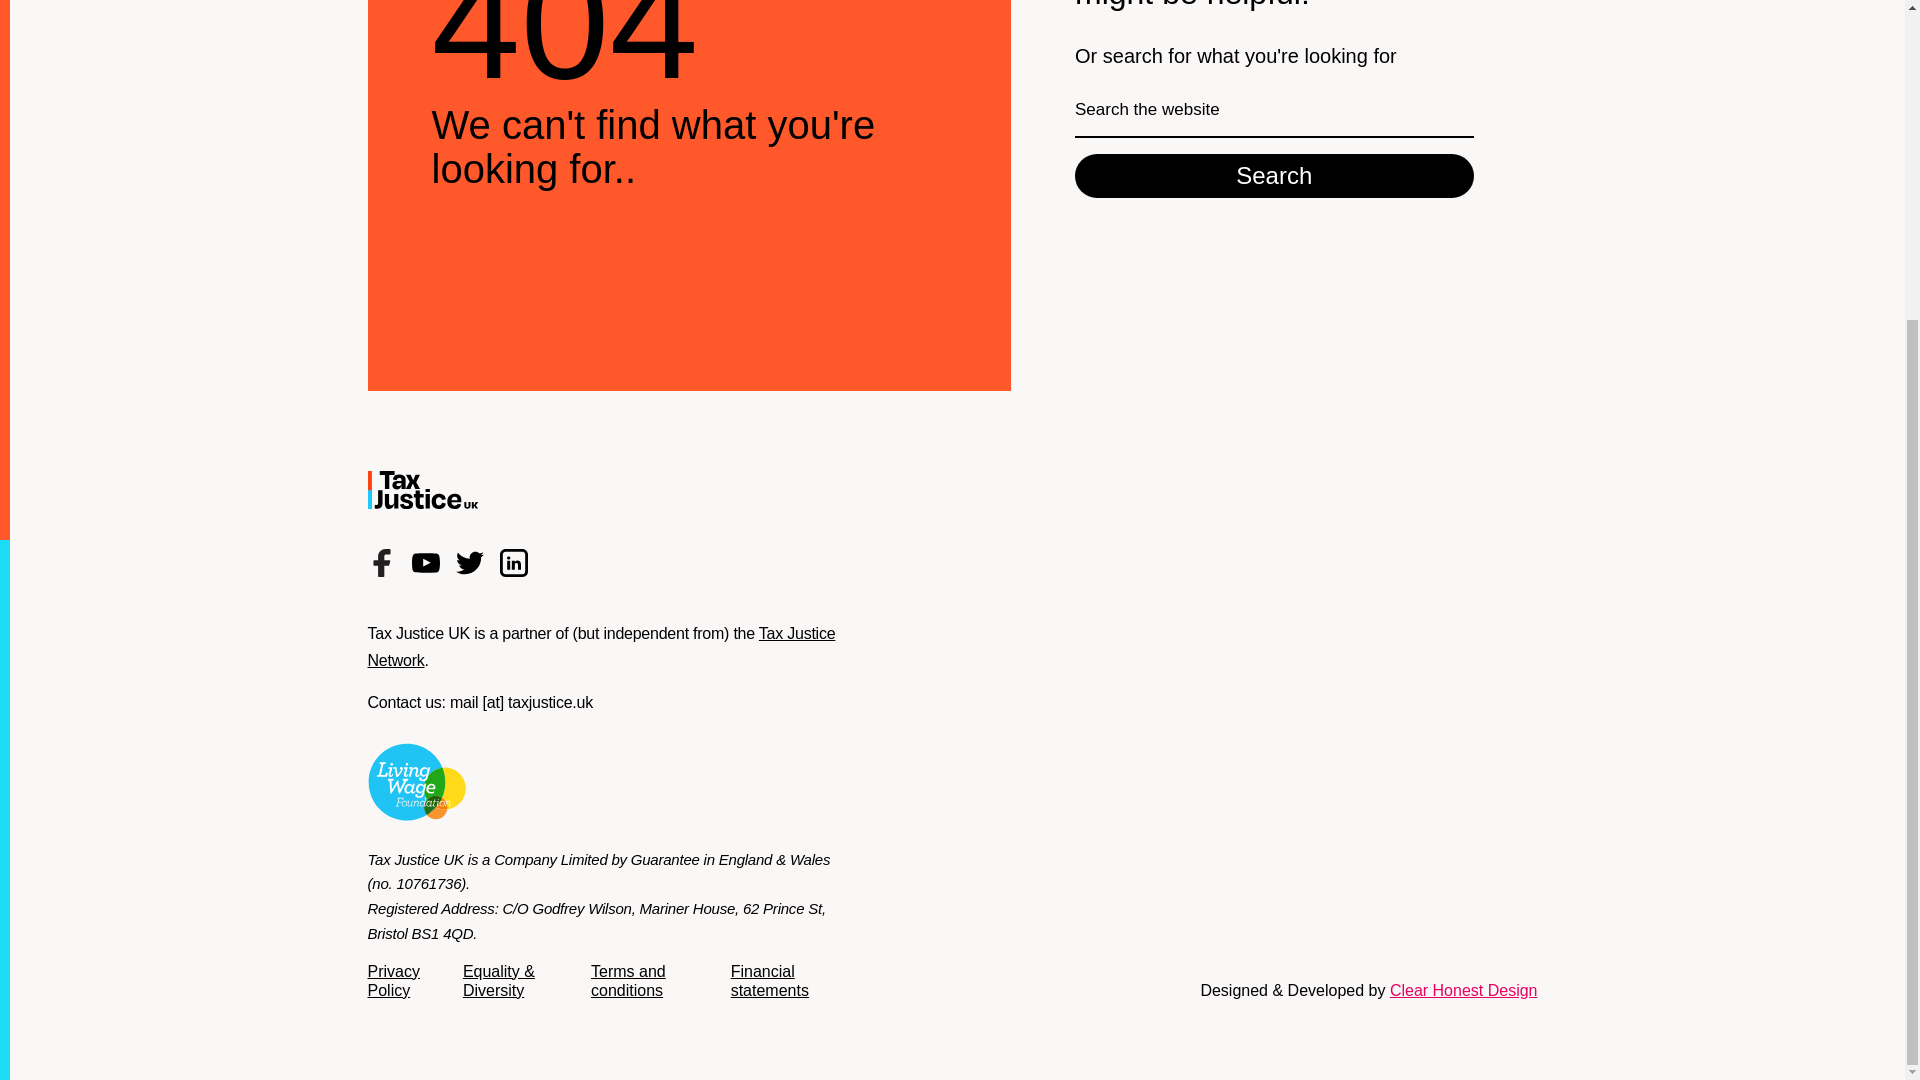 This screenshot has width=1920, height=1080. What do you see at coordinates (770, 980) in the screenshot?
I see `Financial statements` at bounding box center [770, 980].